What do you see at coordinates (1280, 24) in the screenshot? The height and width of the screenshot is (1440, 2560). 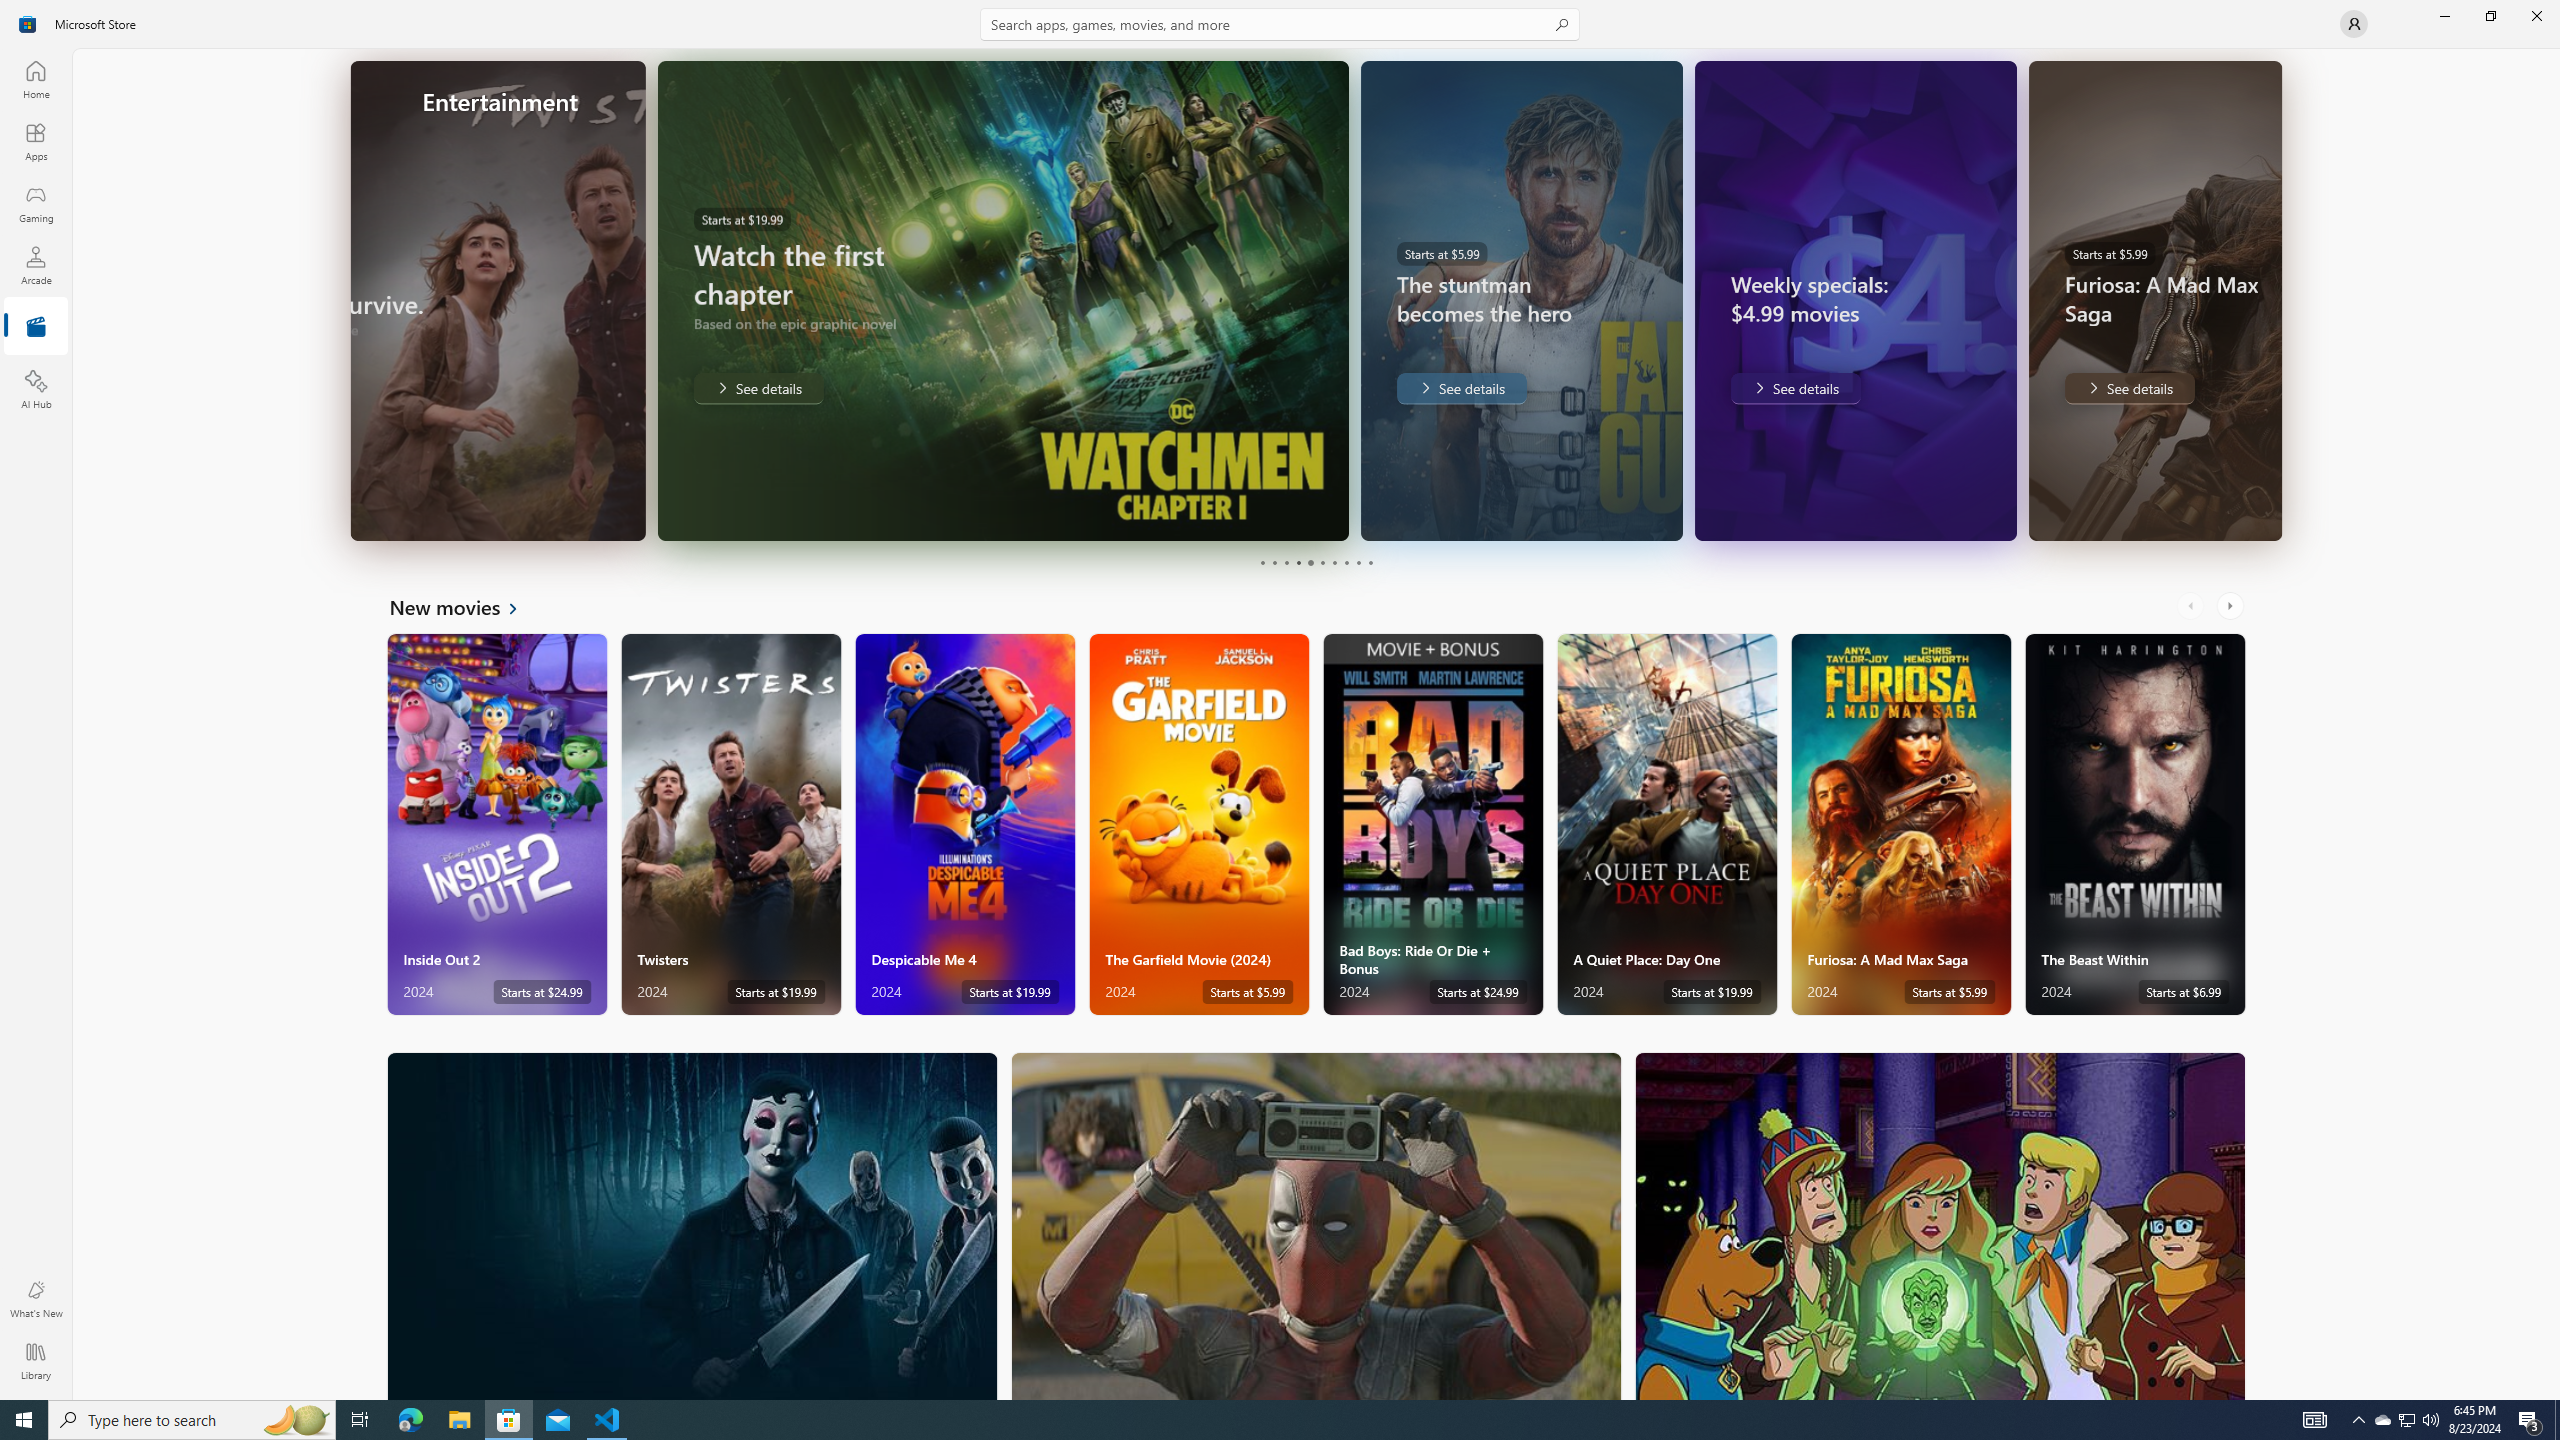 I see `Search` at bounding box center [1280, 24].